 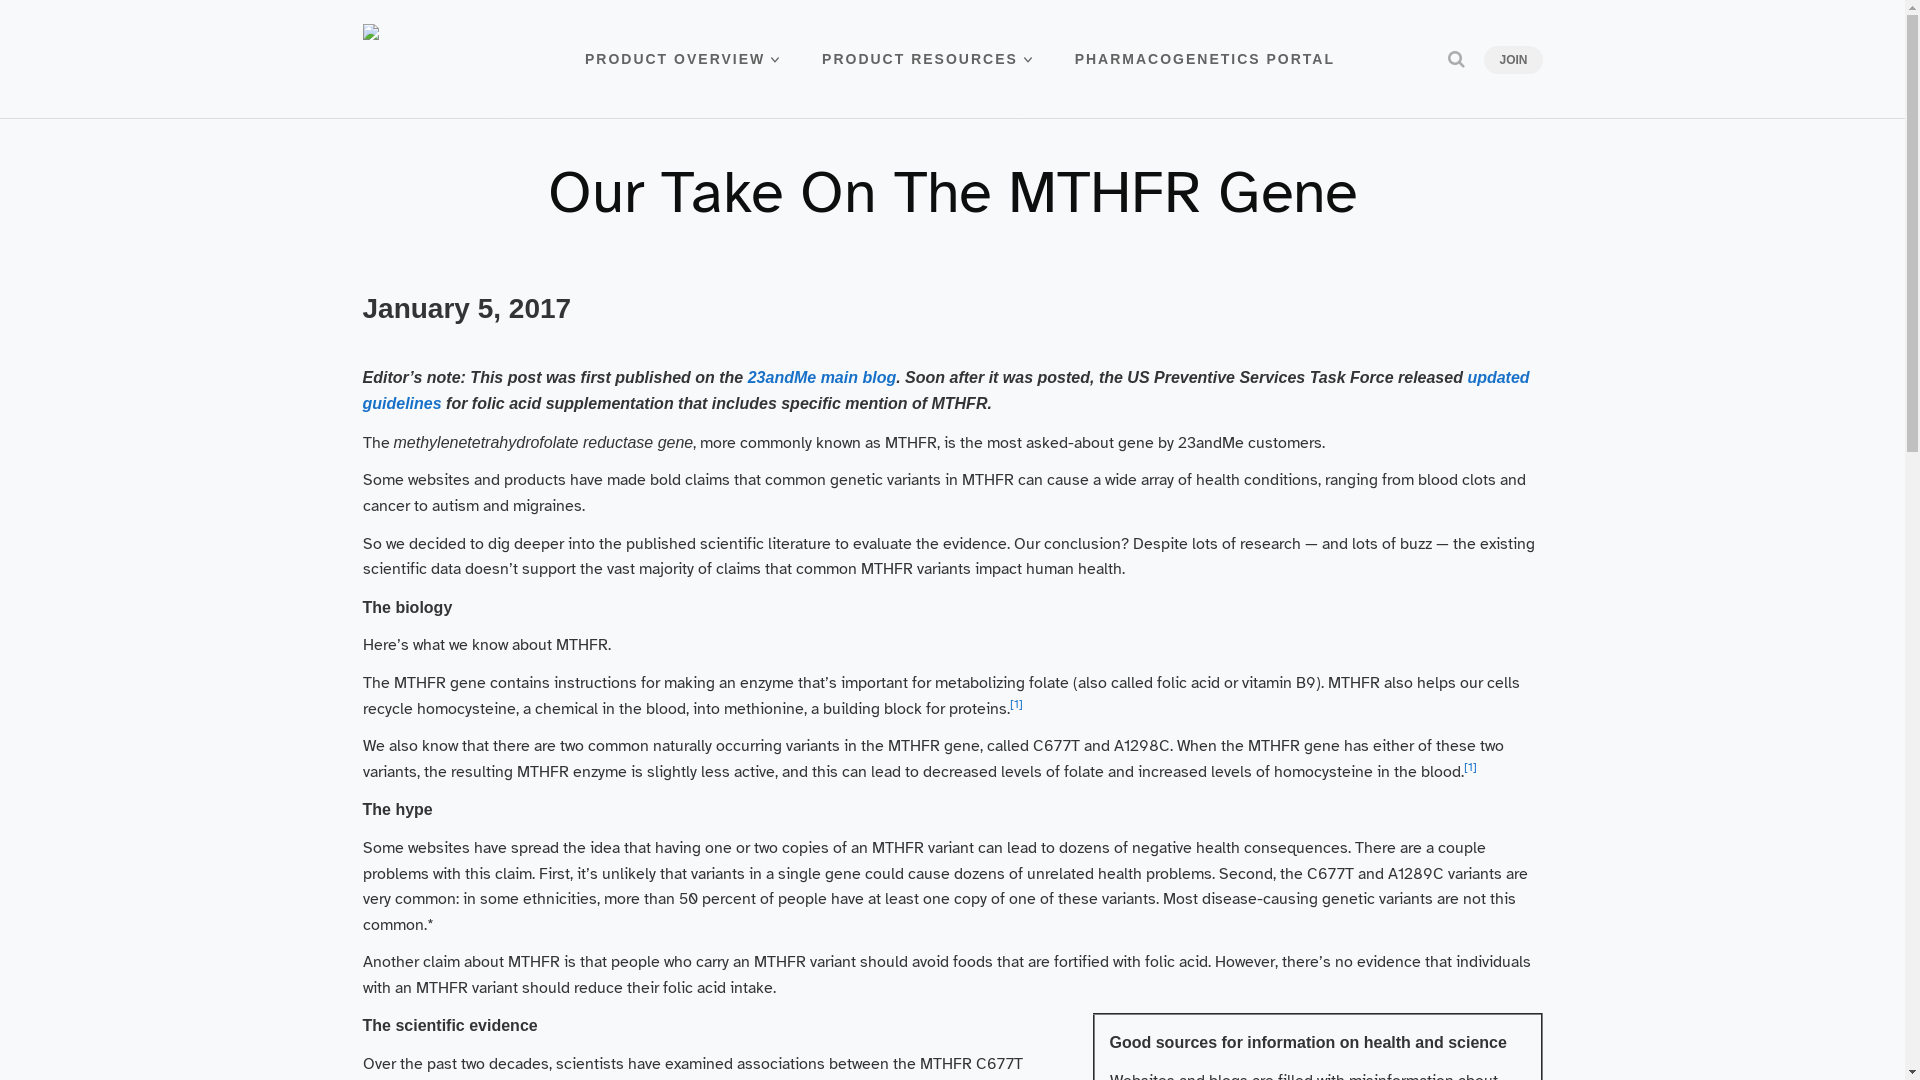 I want to click on [1], so click(x=1016, y=709).